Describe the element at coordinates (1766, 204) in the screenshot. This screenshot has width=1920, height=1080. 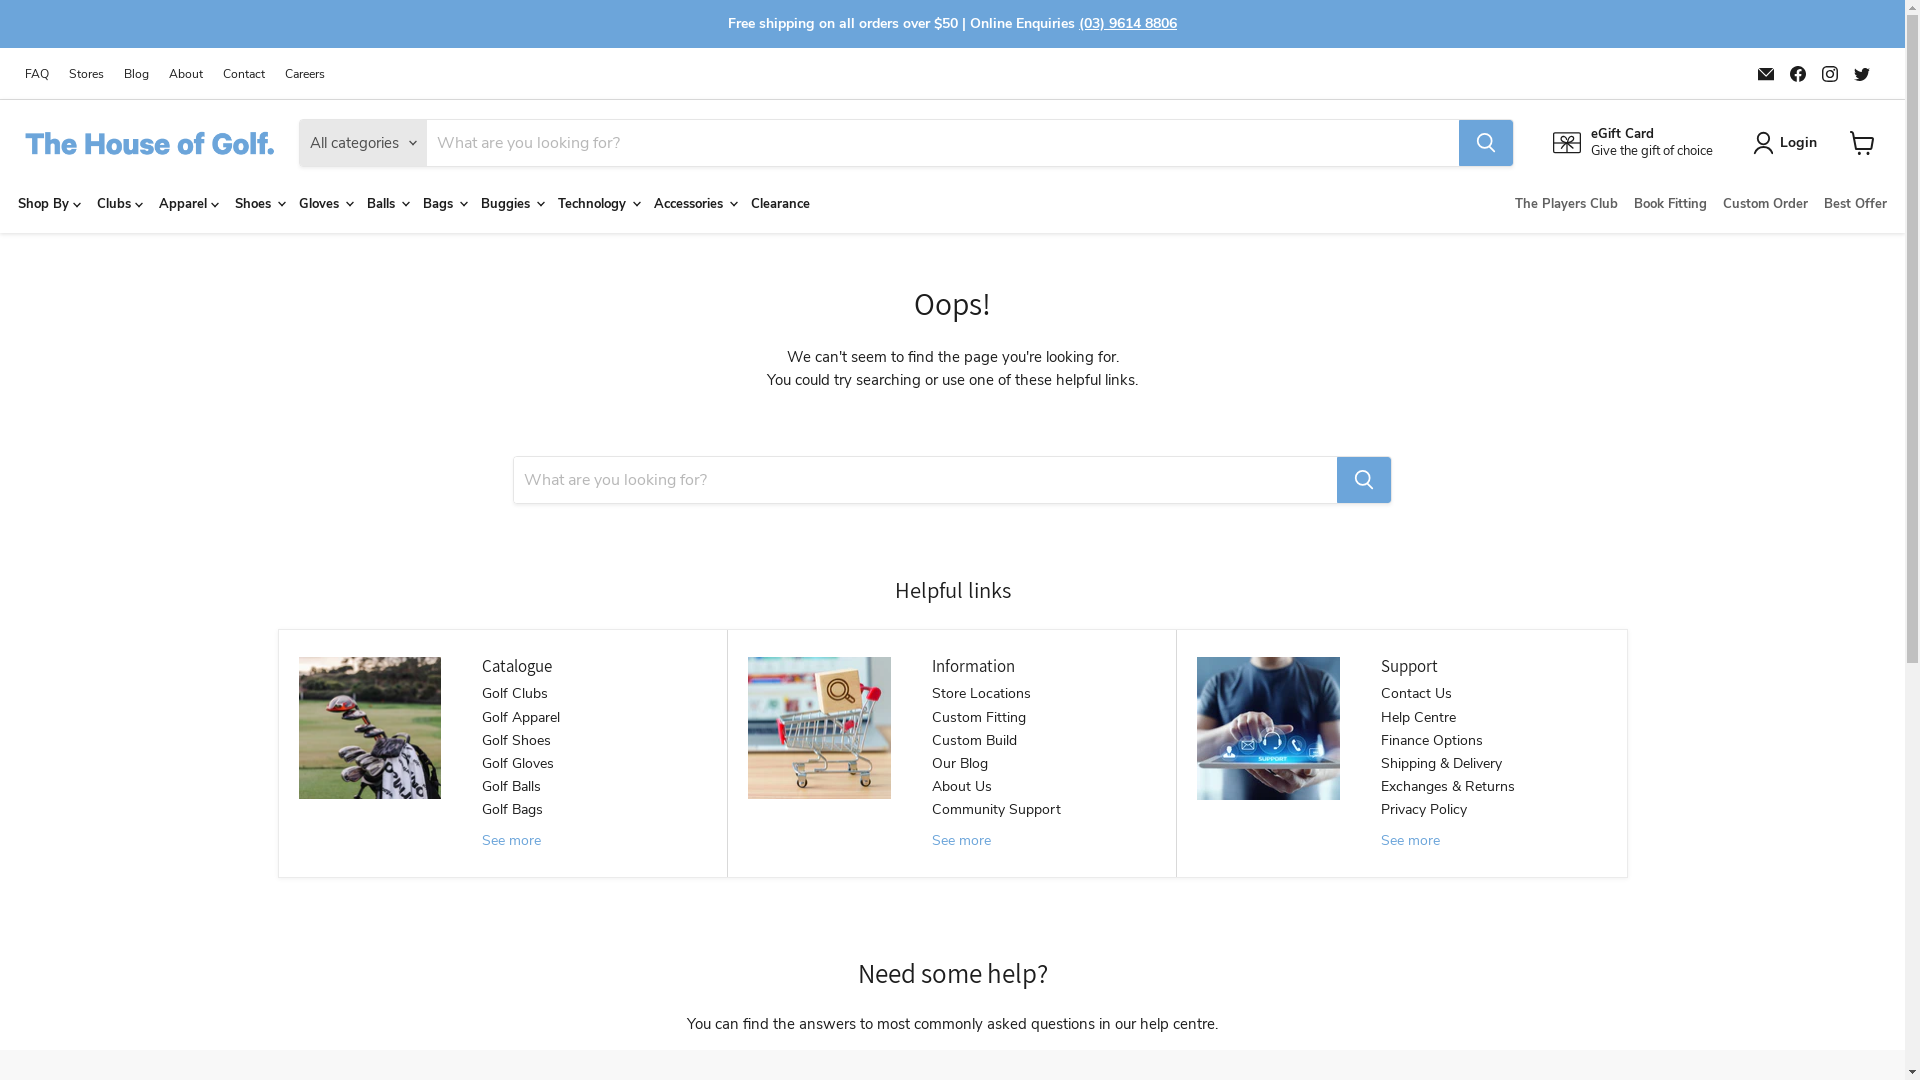
I see `Custom Order` at that location.